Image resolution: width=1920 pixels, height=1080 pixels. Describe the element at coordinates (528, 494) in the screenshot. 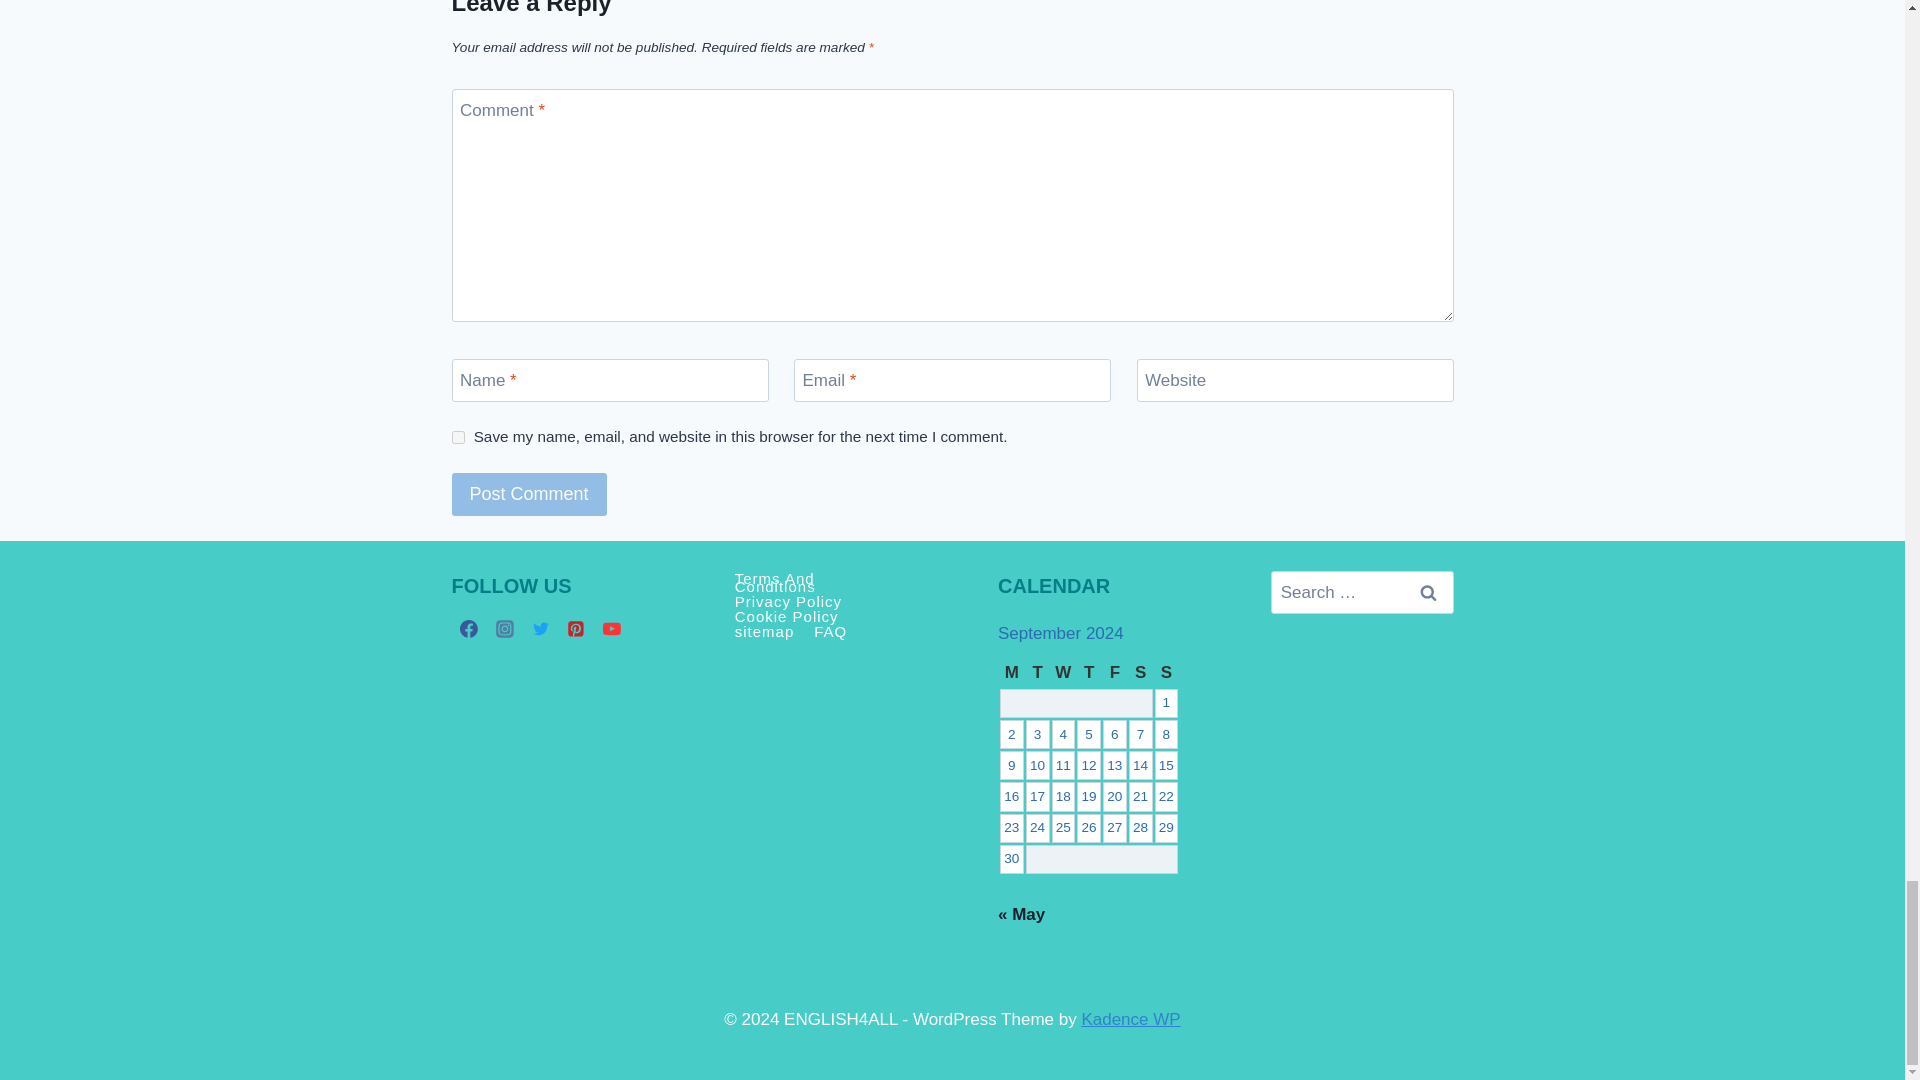

I see `Post Comment` at that location.